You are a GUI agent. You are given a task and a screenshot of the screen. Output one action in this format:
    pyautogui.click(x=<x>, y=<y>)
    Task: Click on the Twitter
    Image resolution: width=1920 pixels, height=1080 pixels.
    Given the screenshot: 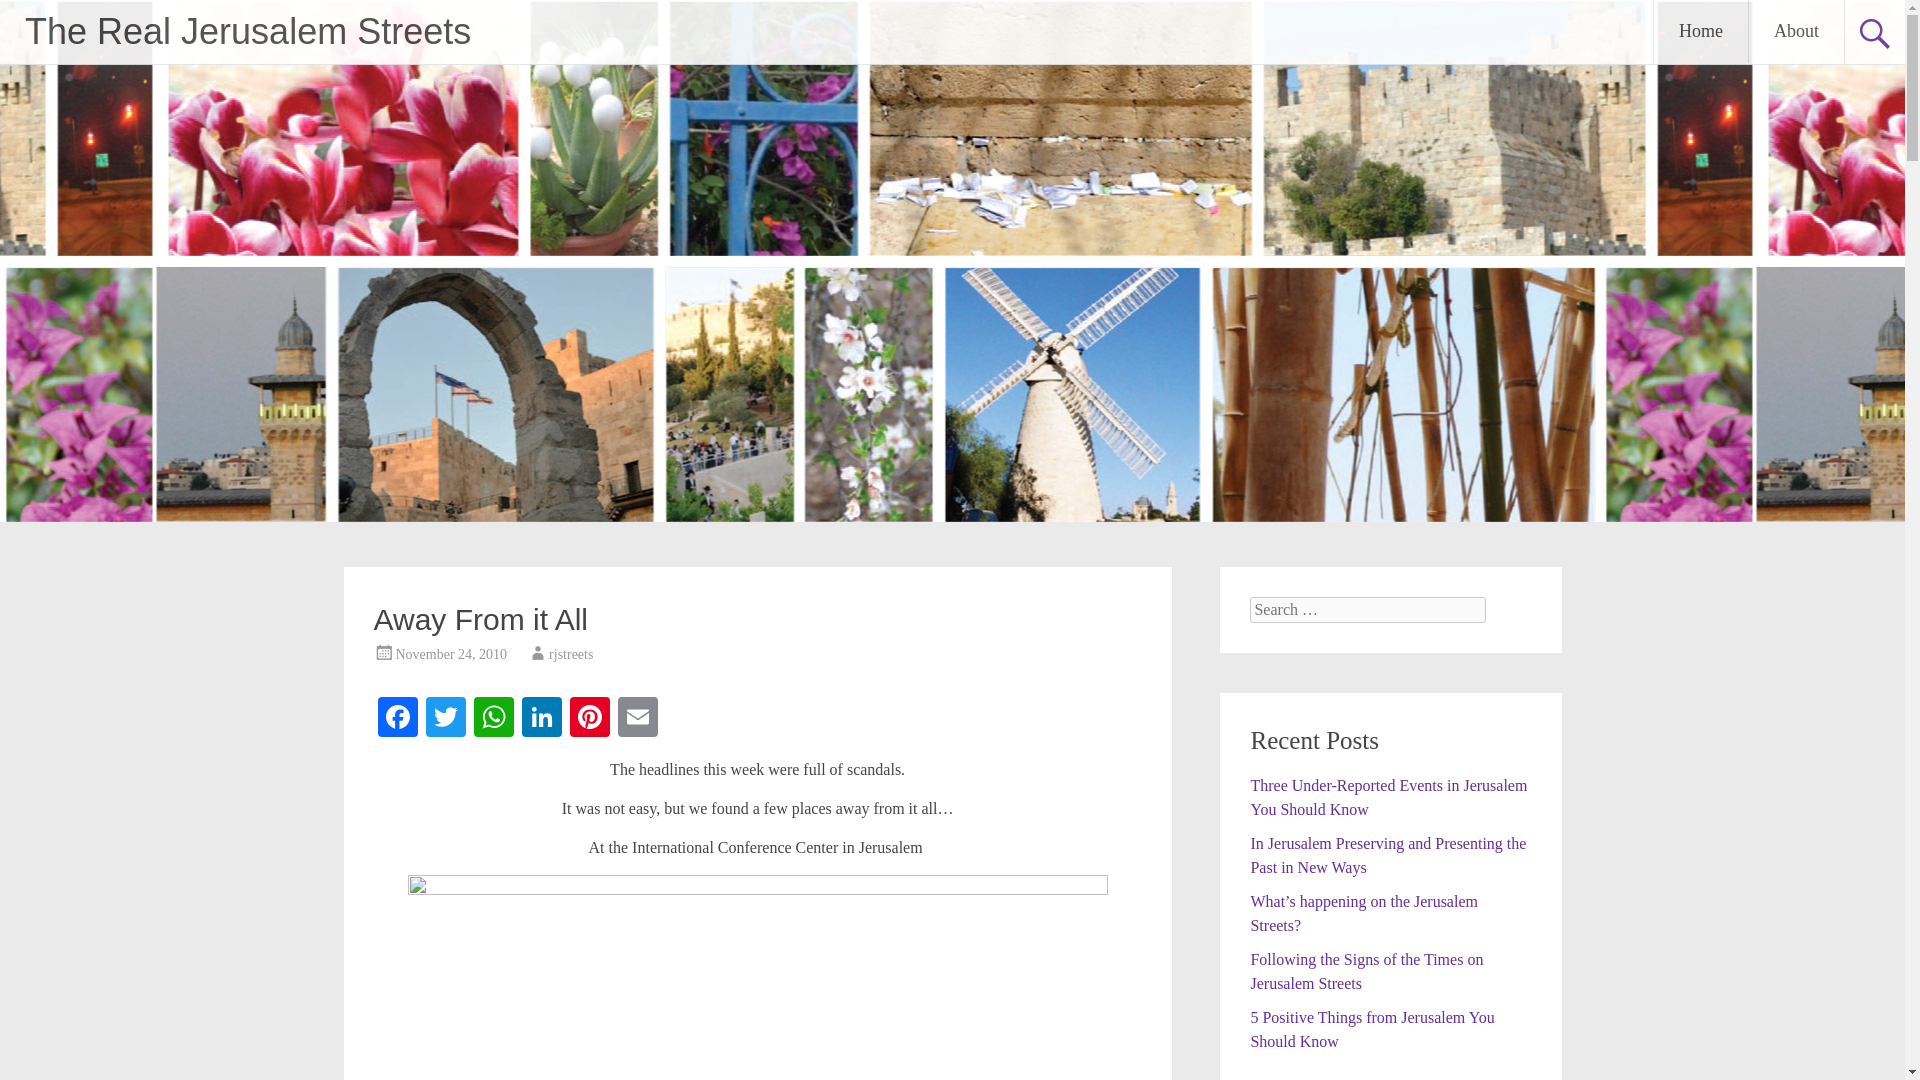 What is the action you would take?
    pyautogui.click(x=446, y=718)
    